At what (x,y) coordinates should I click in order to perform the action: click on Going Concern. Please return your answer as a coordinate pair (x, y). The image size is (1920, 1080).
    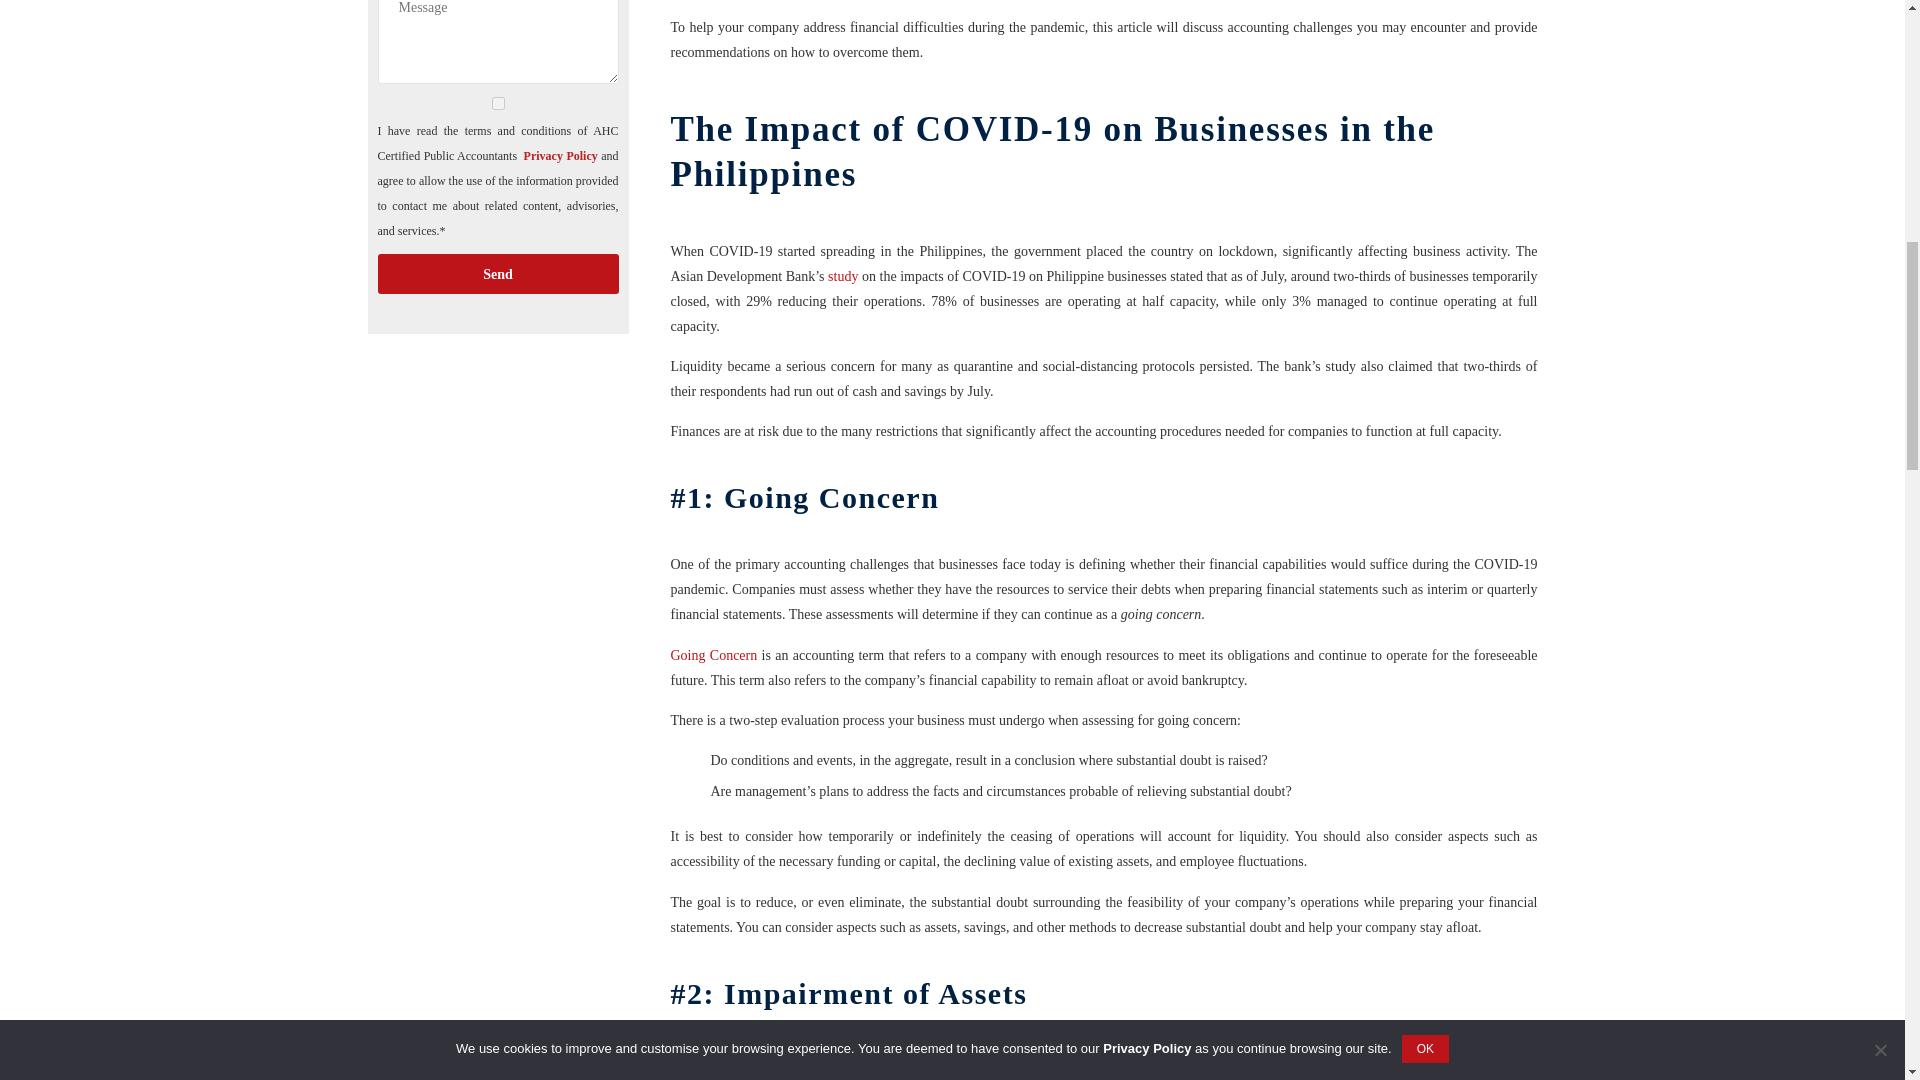
    Looking at the image, I should click on (713, 656).